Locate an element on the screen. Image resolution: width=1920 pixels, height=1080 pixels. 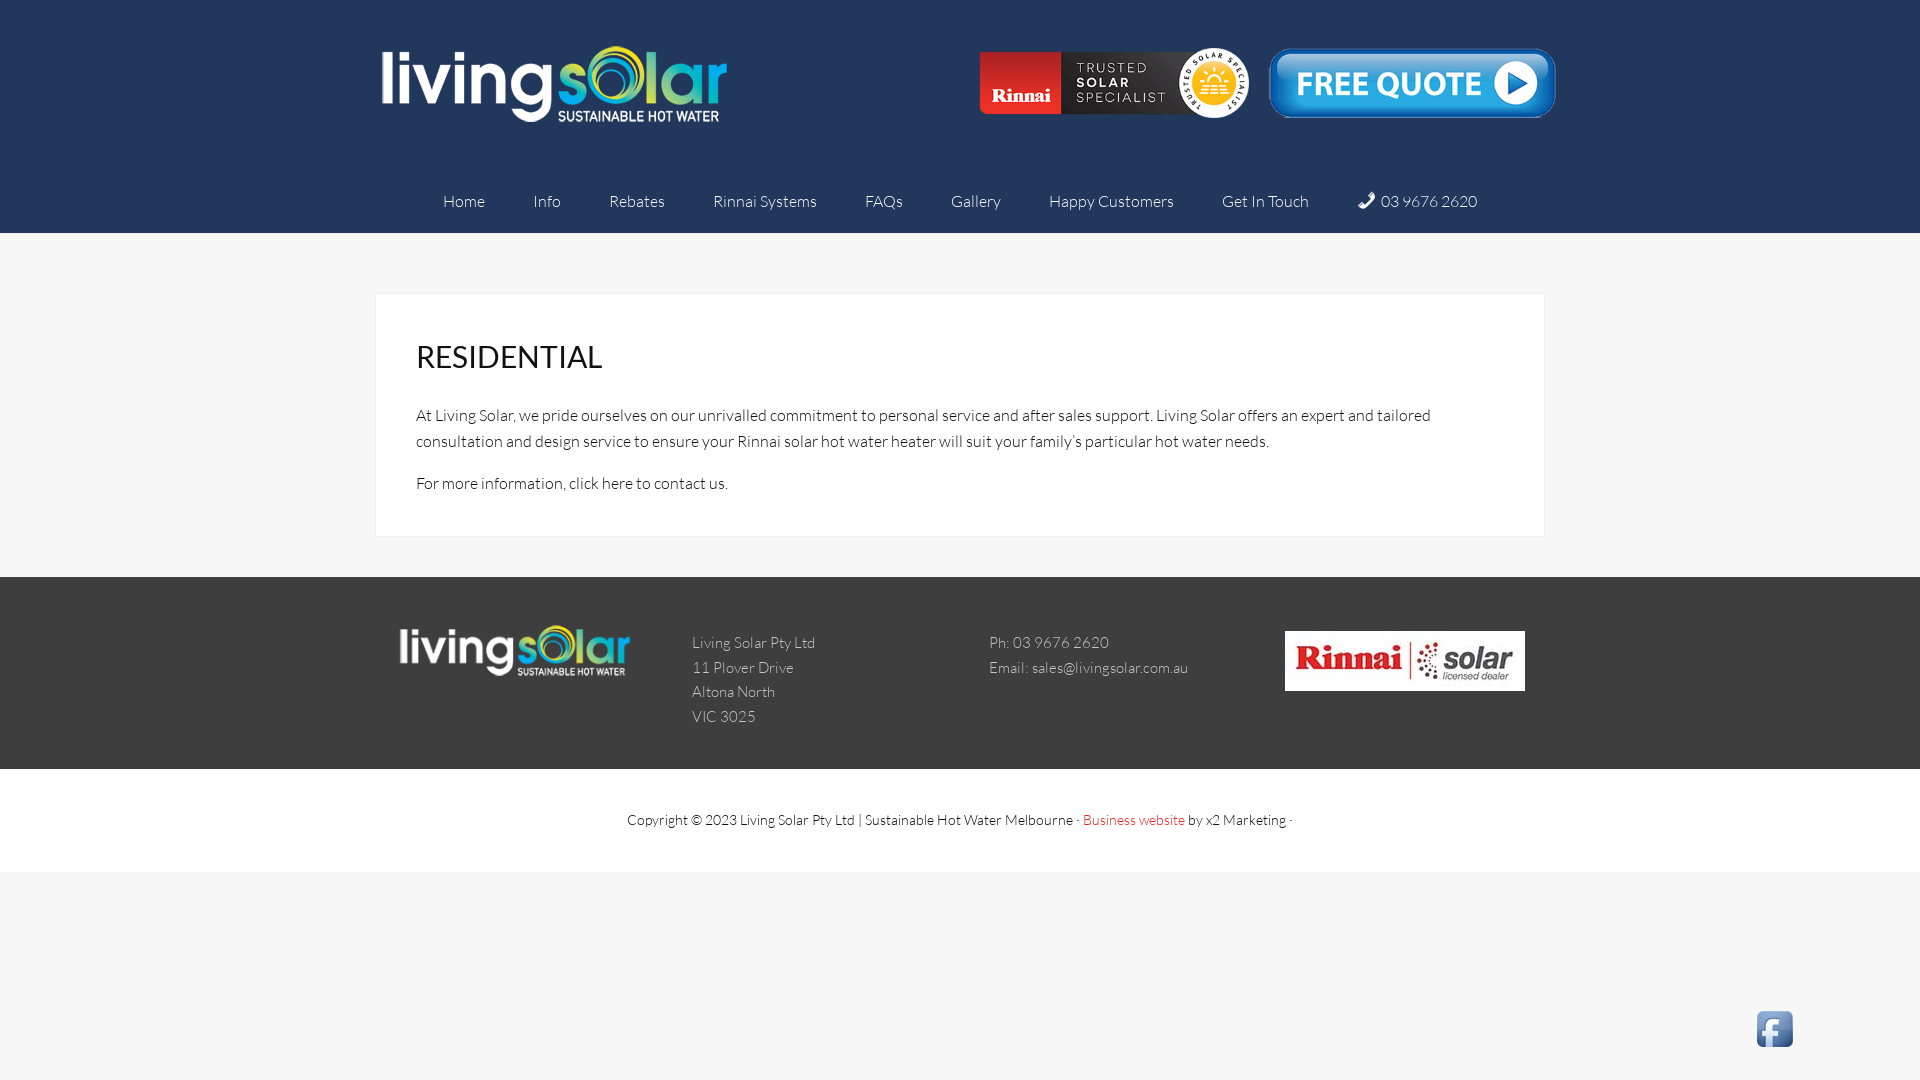
Happy Customers is located at coordinates (1112, 201).